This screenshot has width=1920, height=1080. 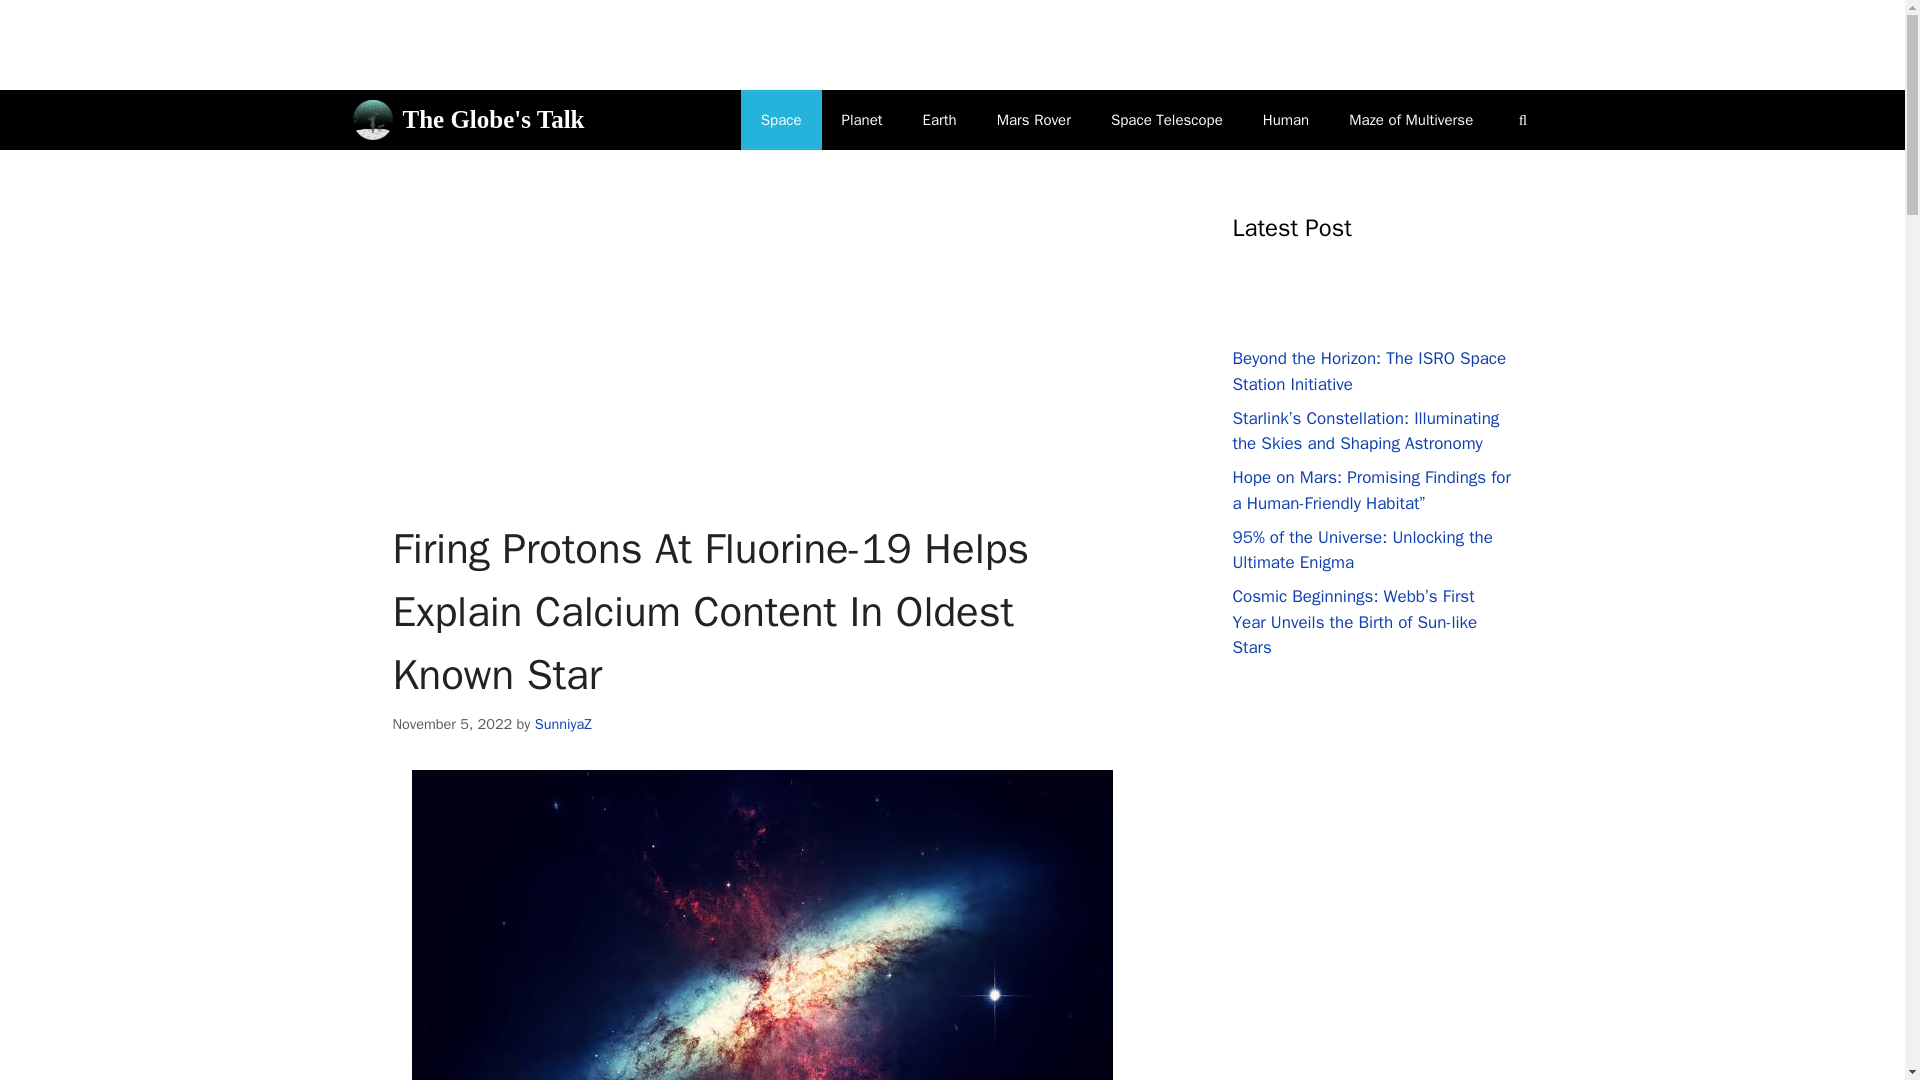 What do you see at coordinates (563, 724) in the screenshot?
I see `View all posts by SunniyaZ` at bounding box center [563, 724].